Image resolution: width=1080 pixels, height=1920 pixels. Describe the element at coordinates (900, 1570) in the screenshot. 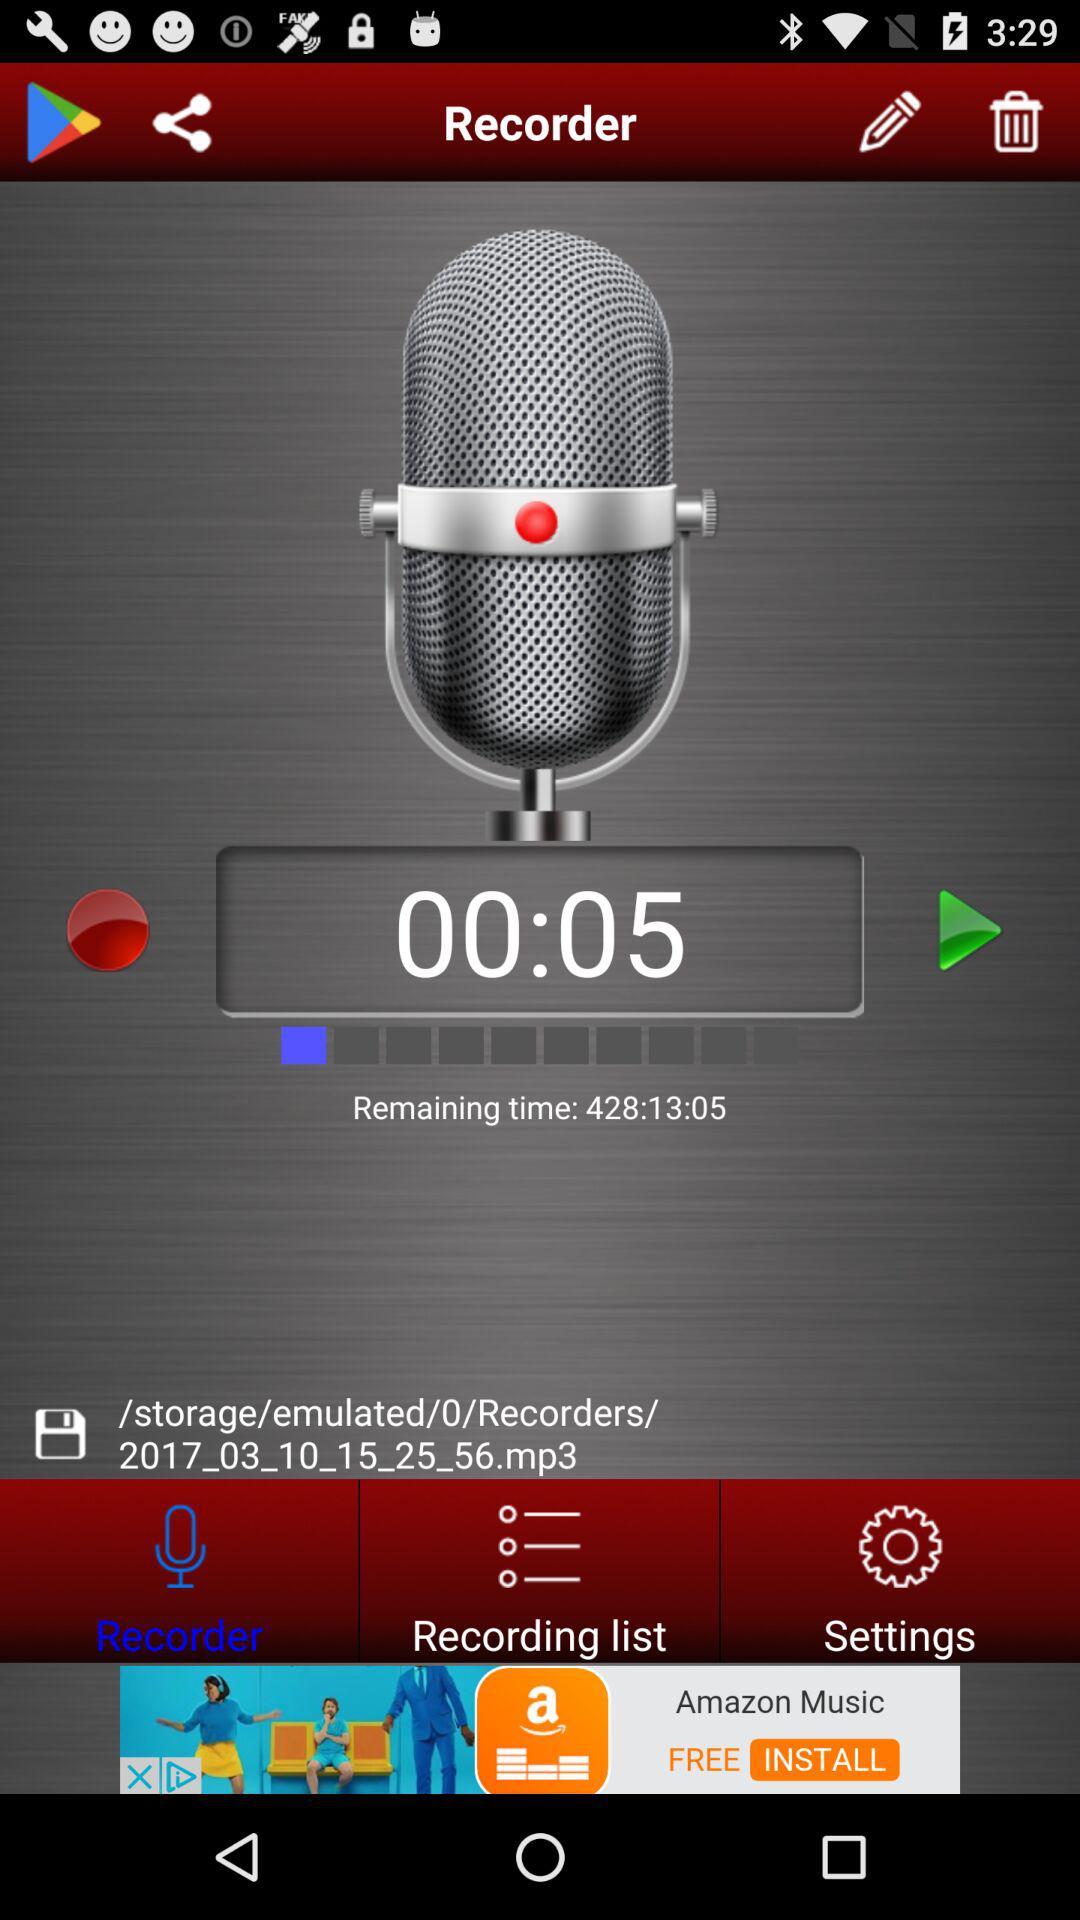

I see `setting option` at that location.